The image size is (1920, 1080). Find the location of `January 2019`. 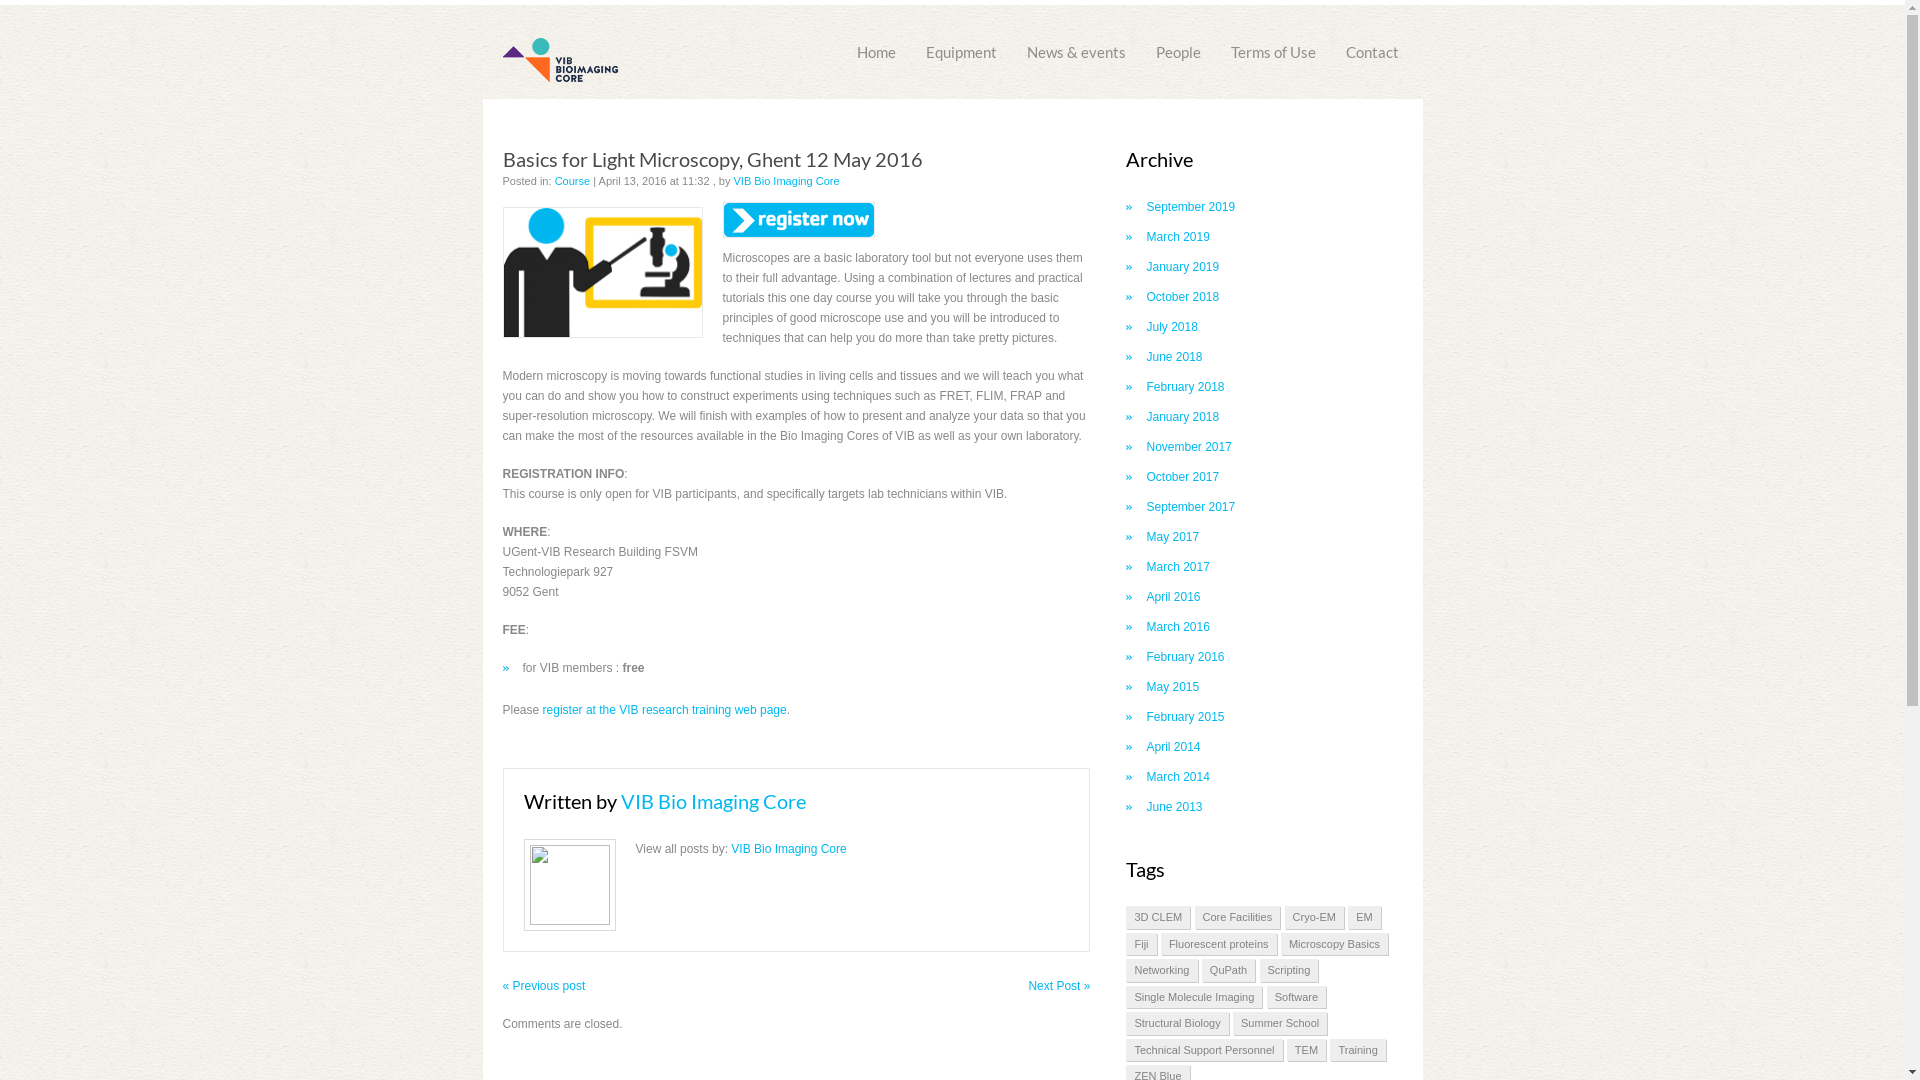

January 2019 is located at coordinates (1182, 267).